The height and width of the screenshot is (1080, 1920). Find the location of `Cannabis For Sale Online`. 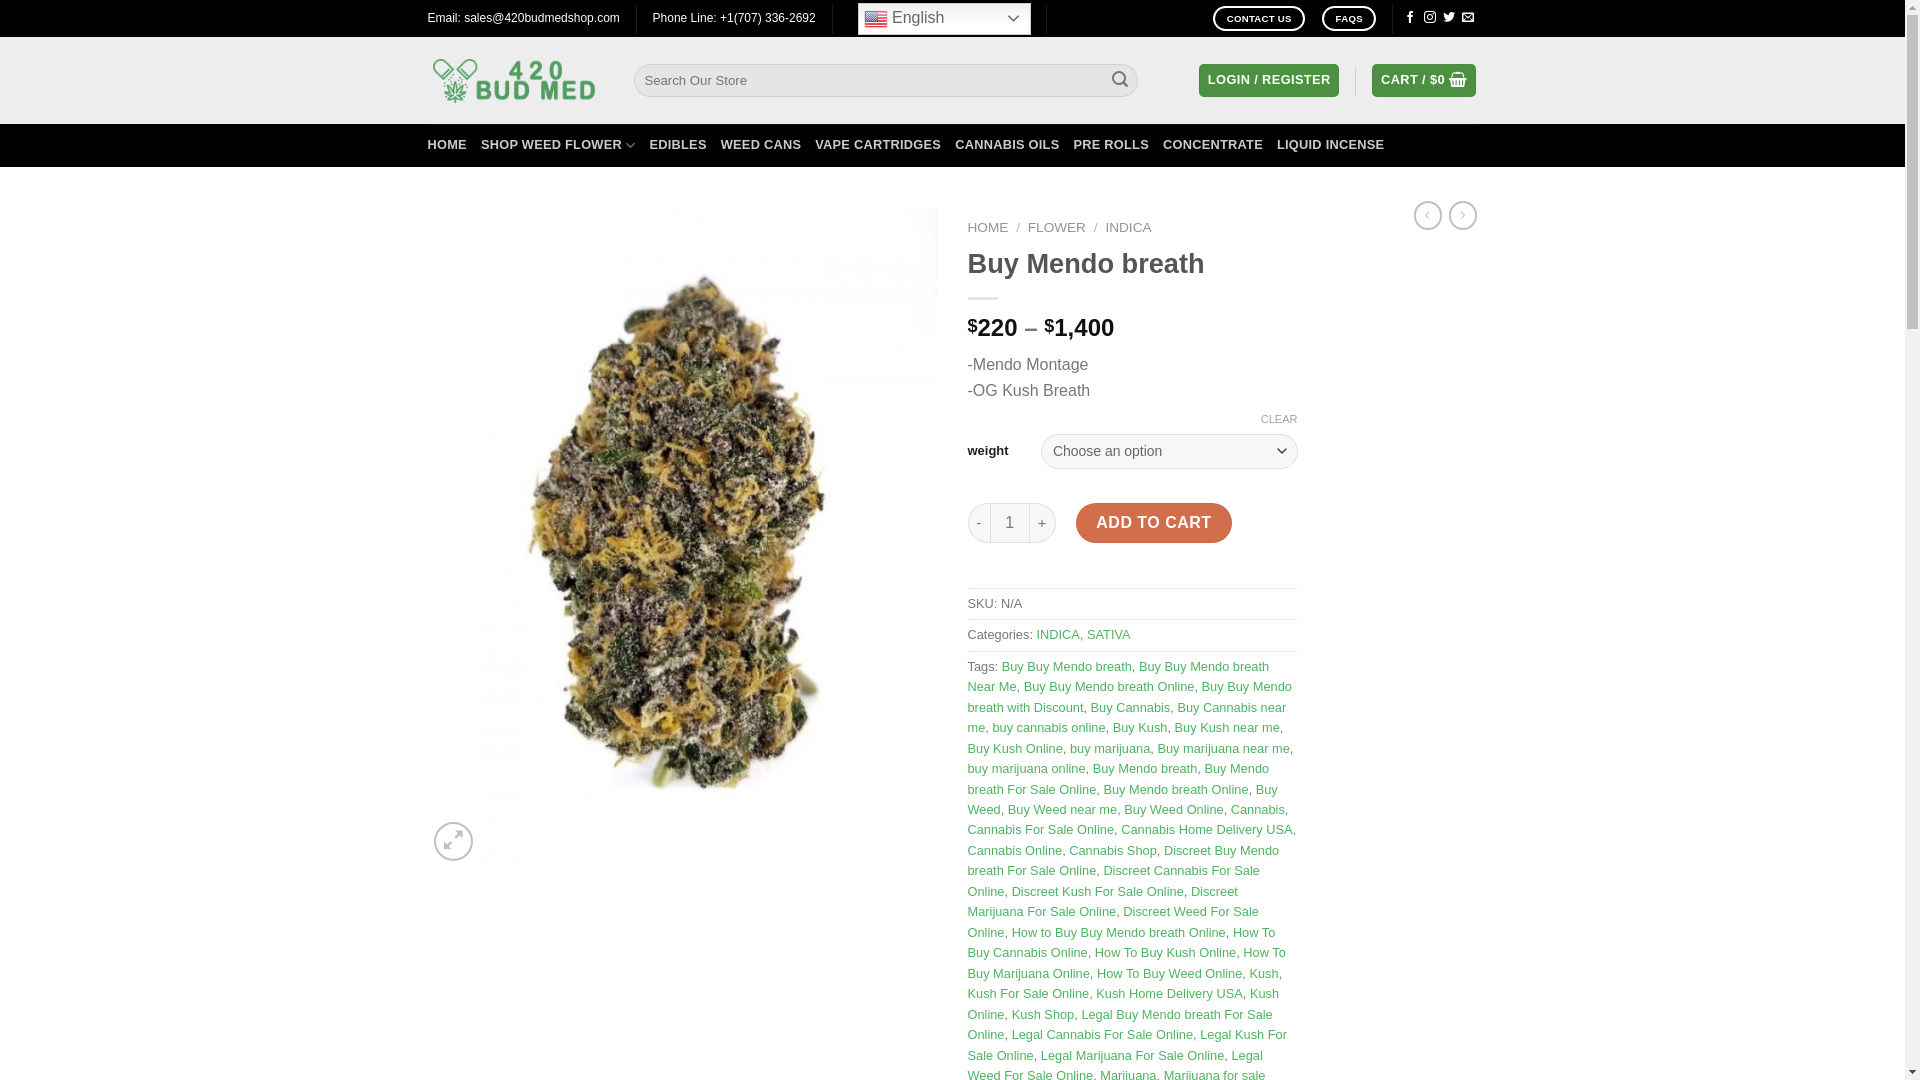

Cannabis For Sale Online is located at coordinates (1042, 830).